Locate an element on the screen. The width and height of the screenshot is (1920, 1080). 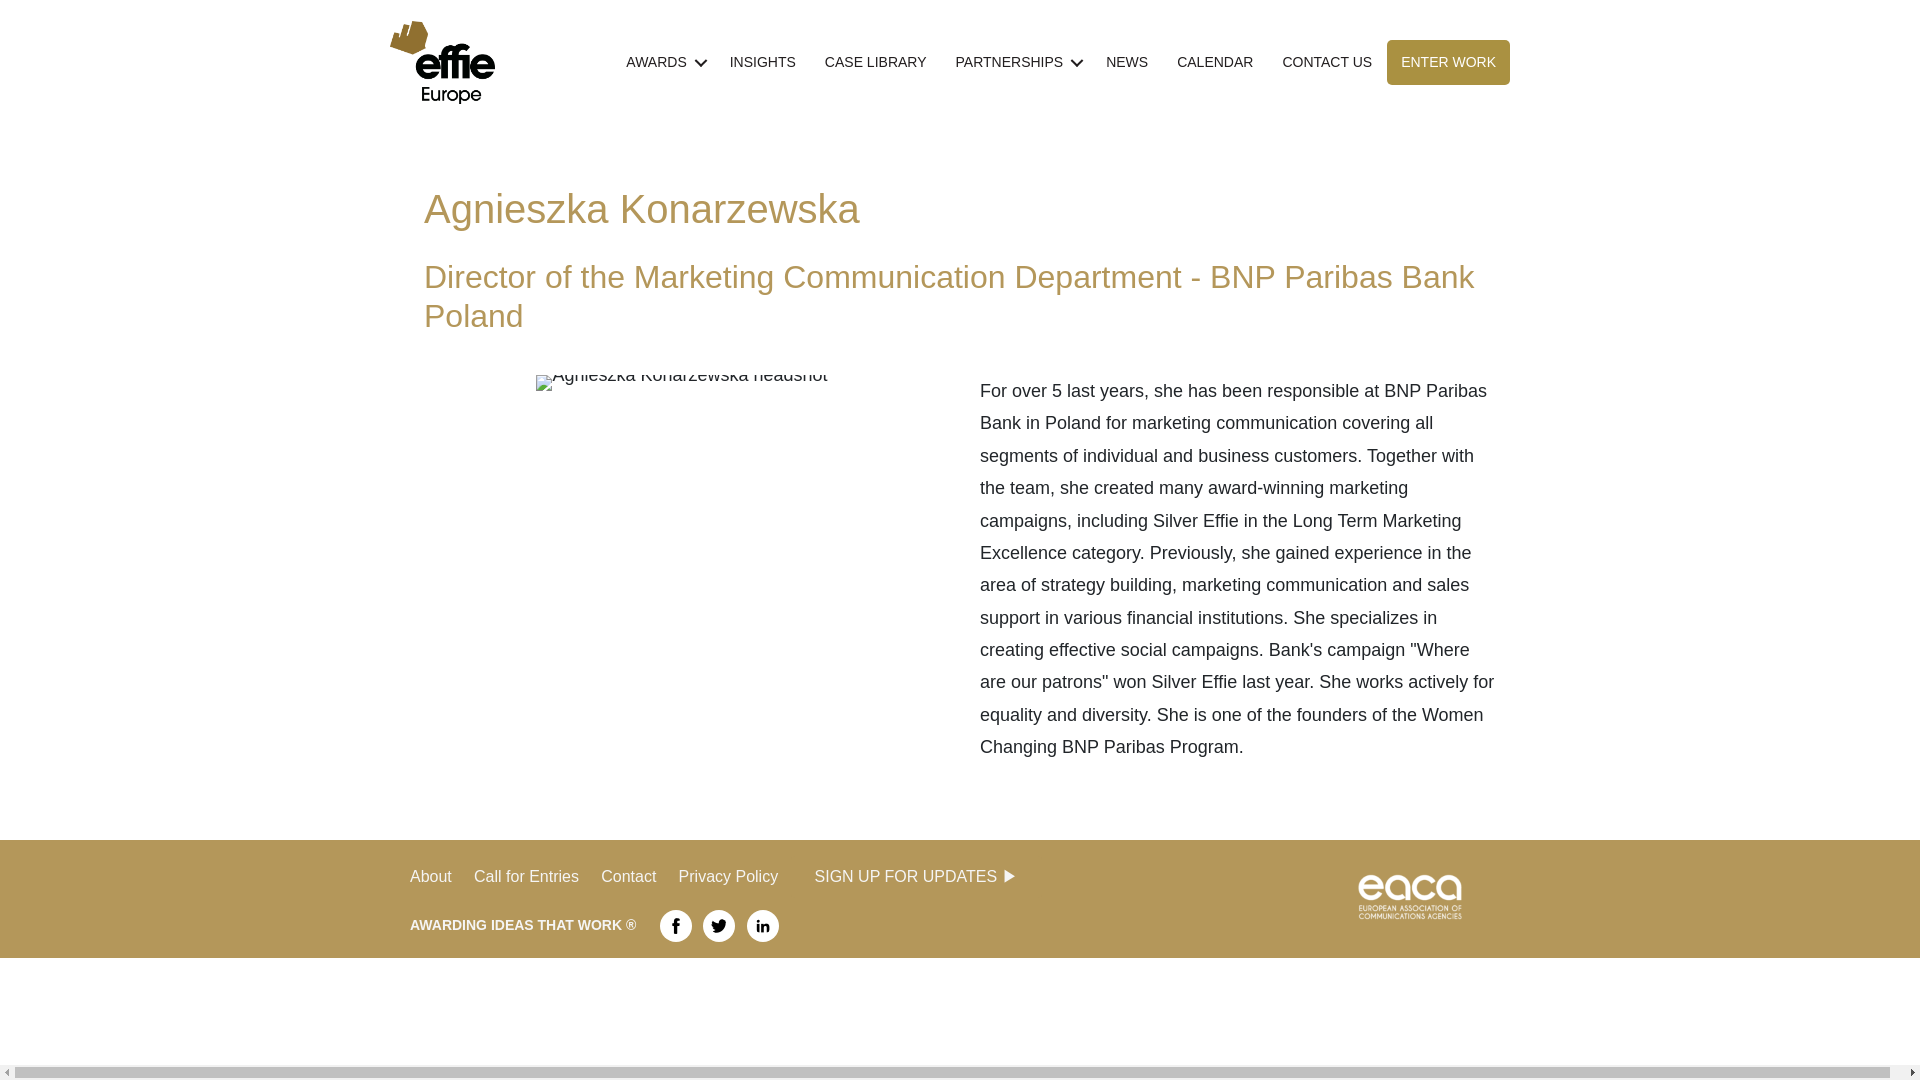
CALENDAR is located at coordinates (1215, 62).